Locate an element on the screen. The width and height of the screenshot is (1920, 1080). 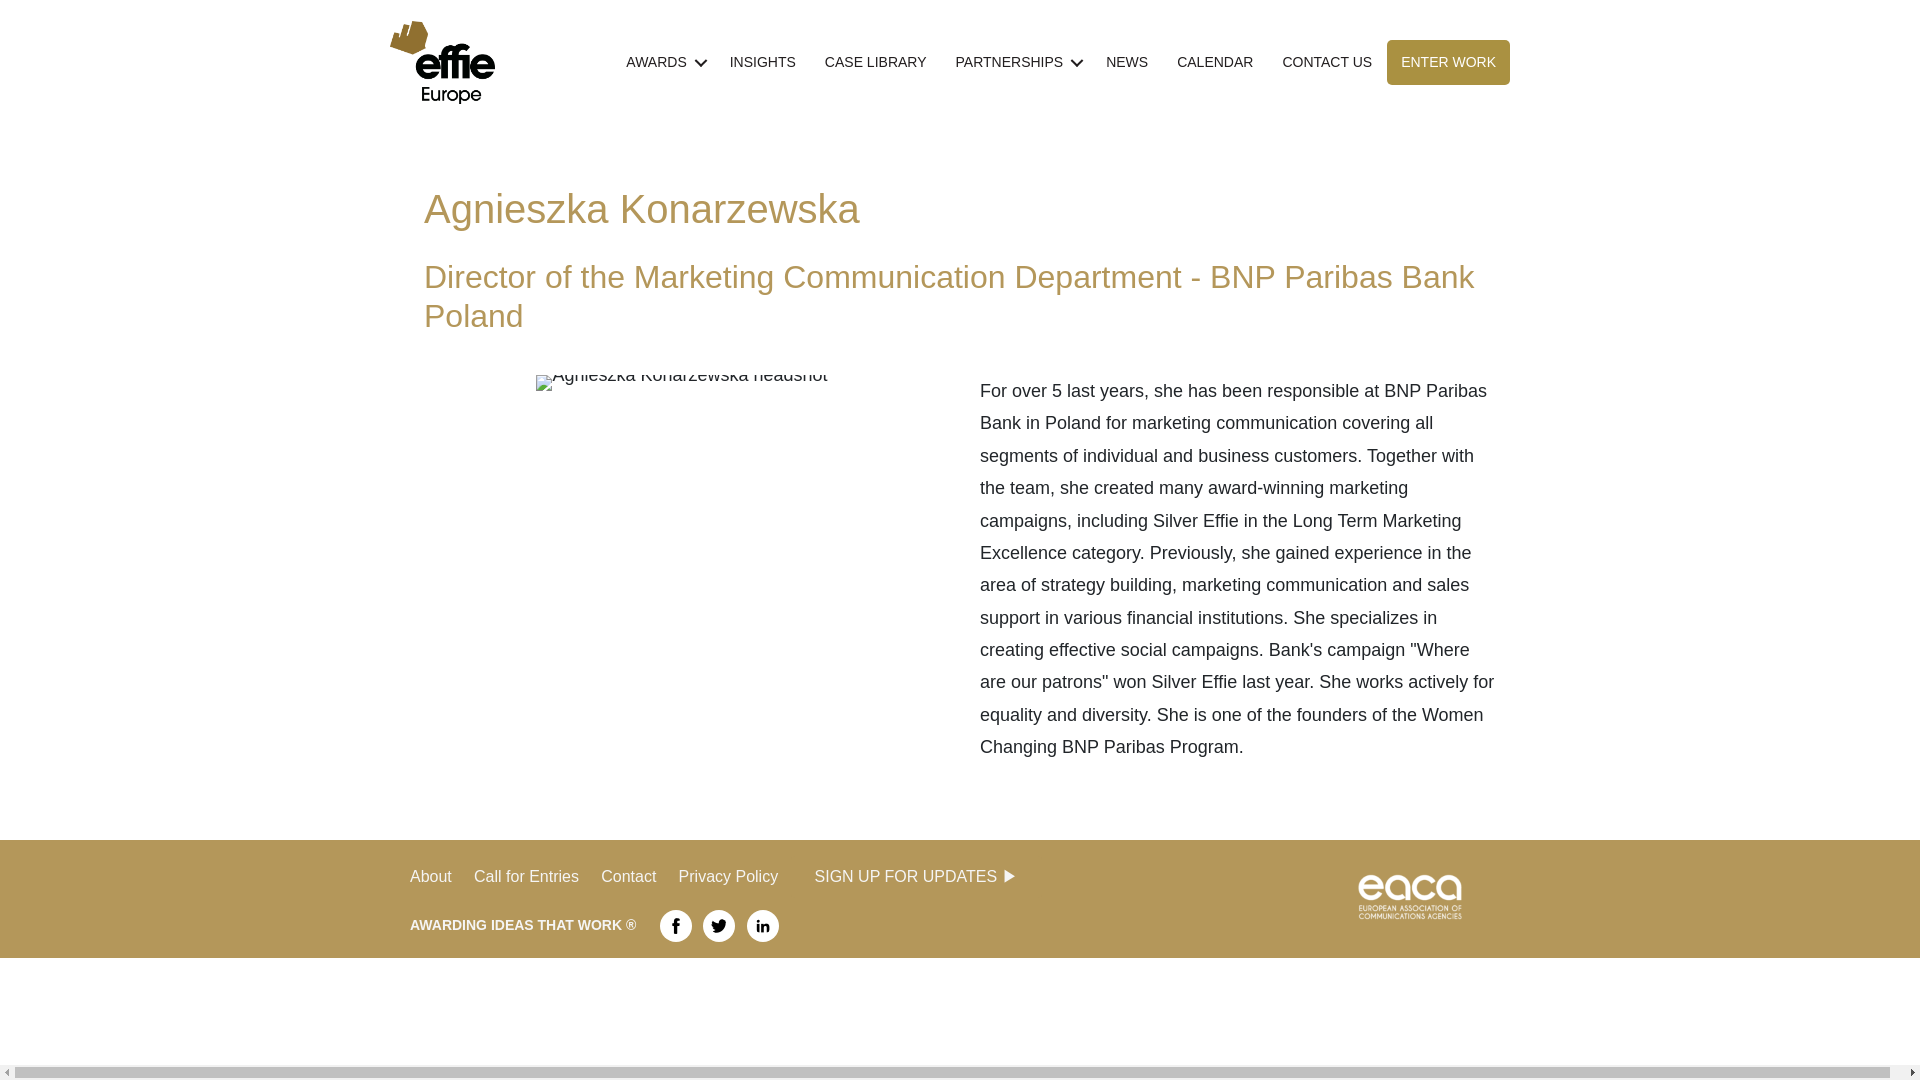
CALENDAR is located at coordinates (1215, 62).